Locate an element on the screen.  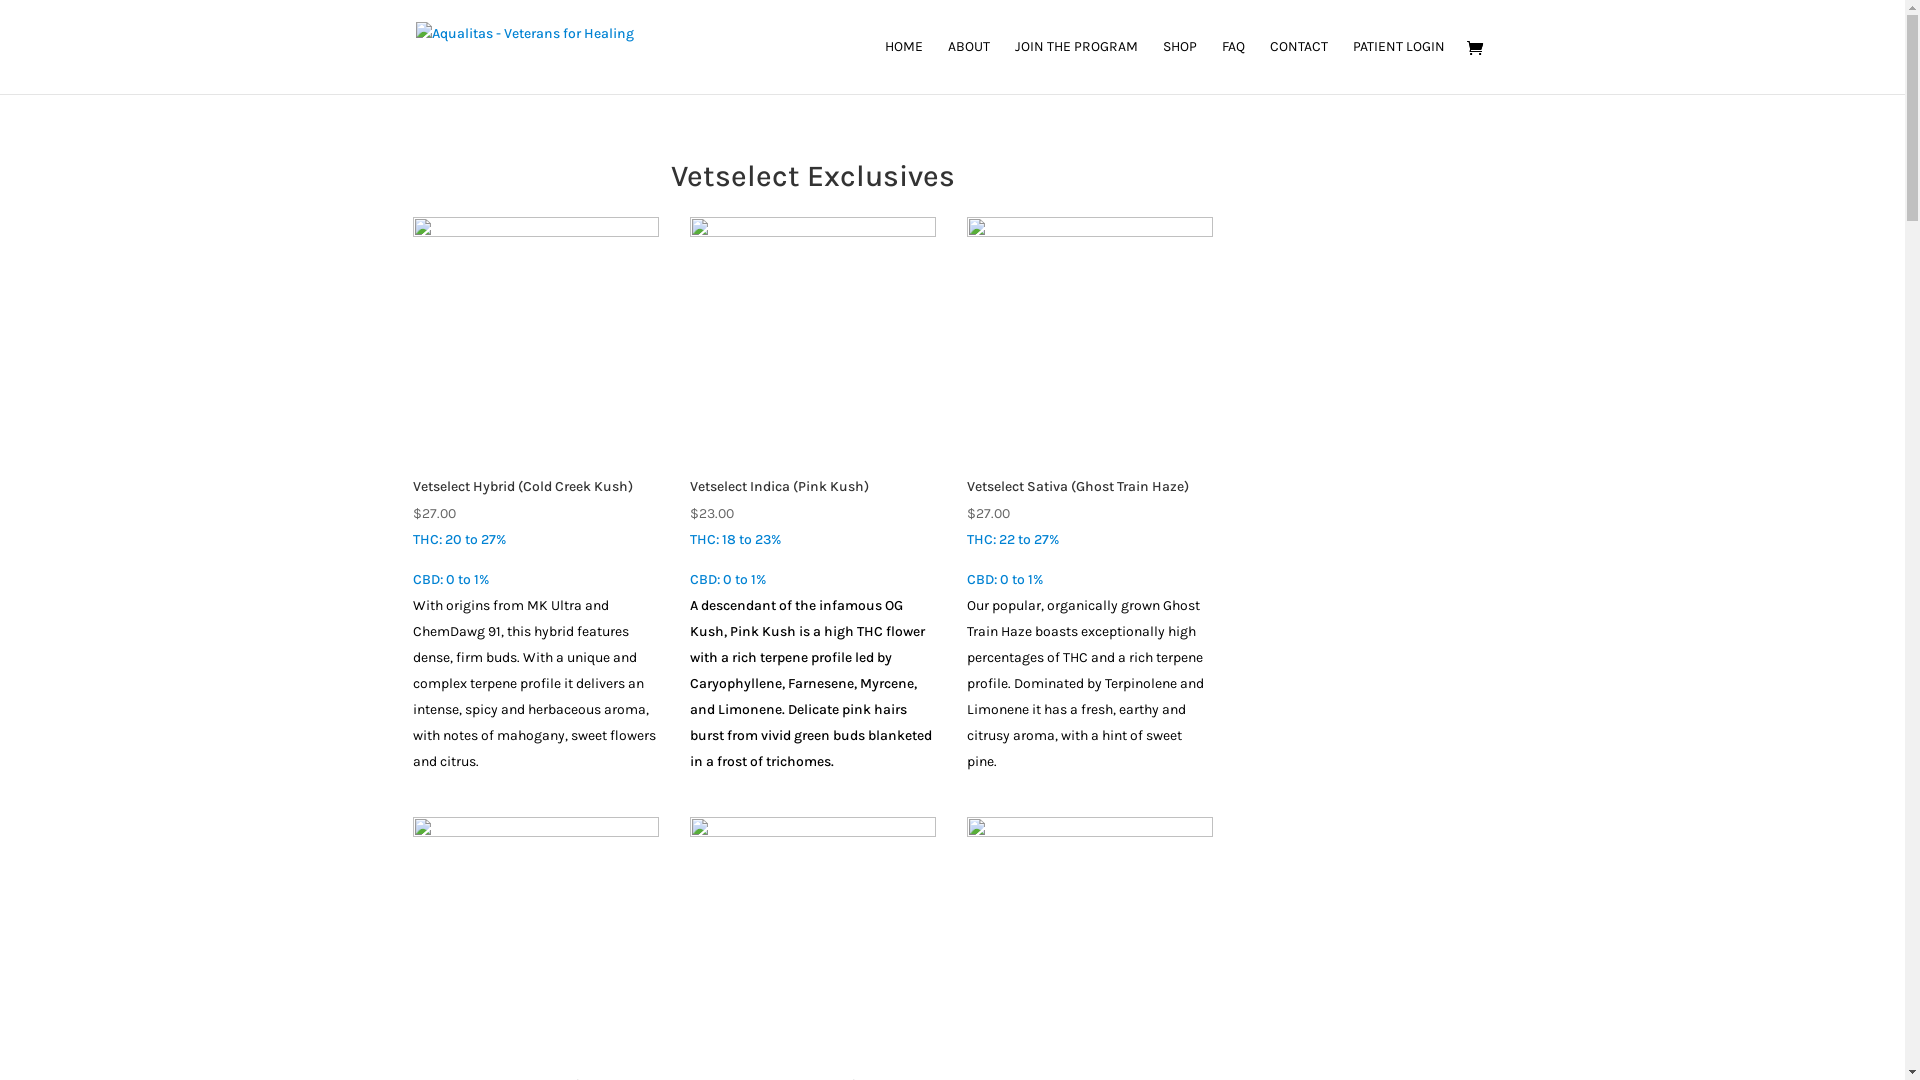
FAQ is located at coordinates (1234, 67).